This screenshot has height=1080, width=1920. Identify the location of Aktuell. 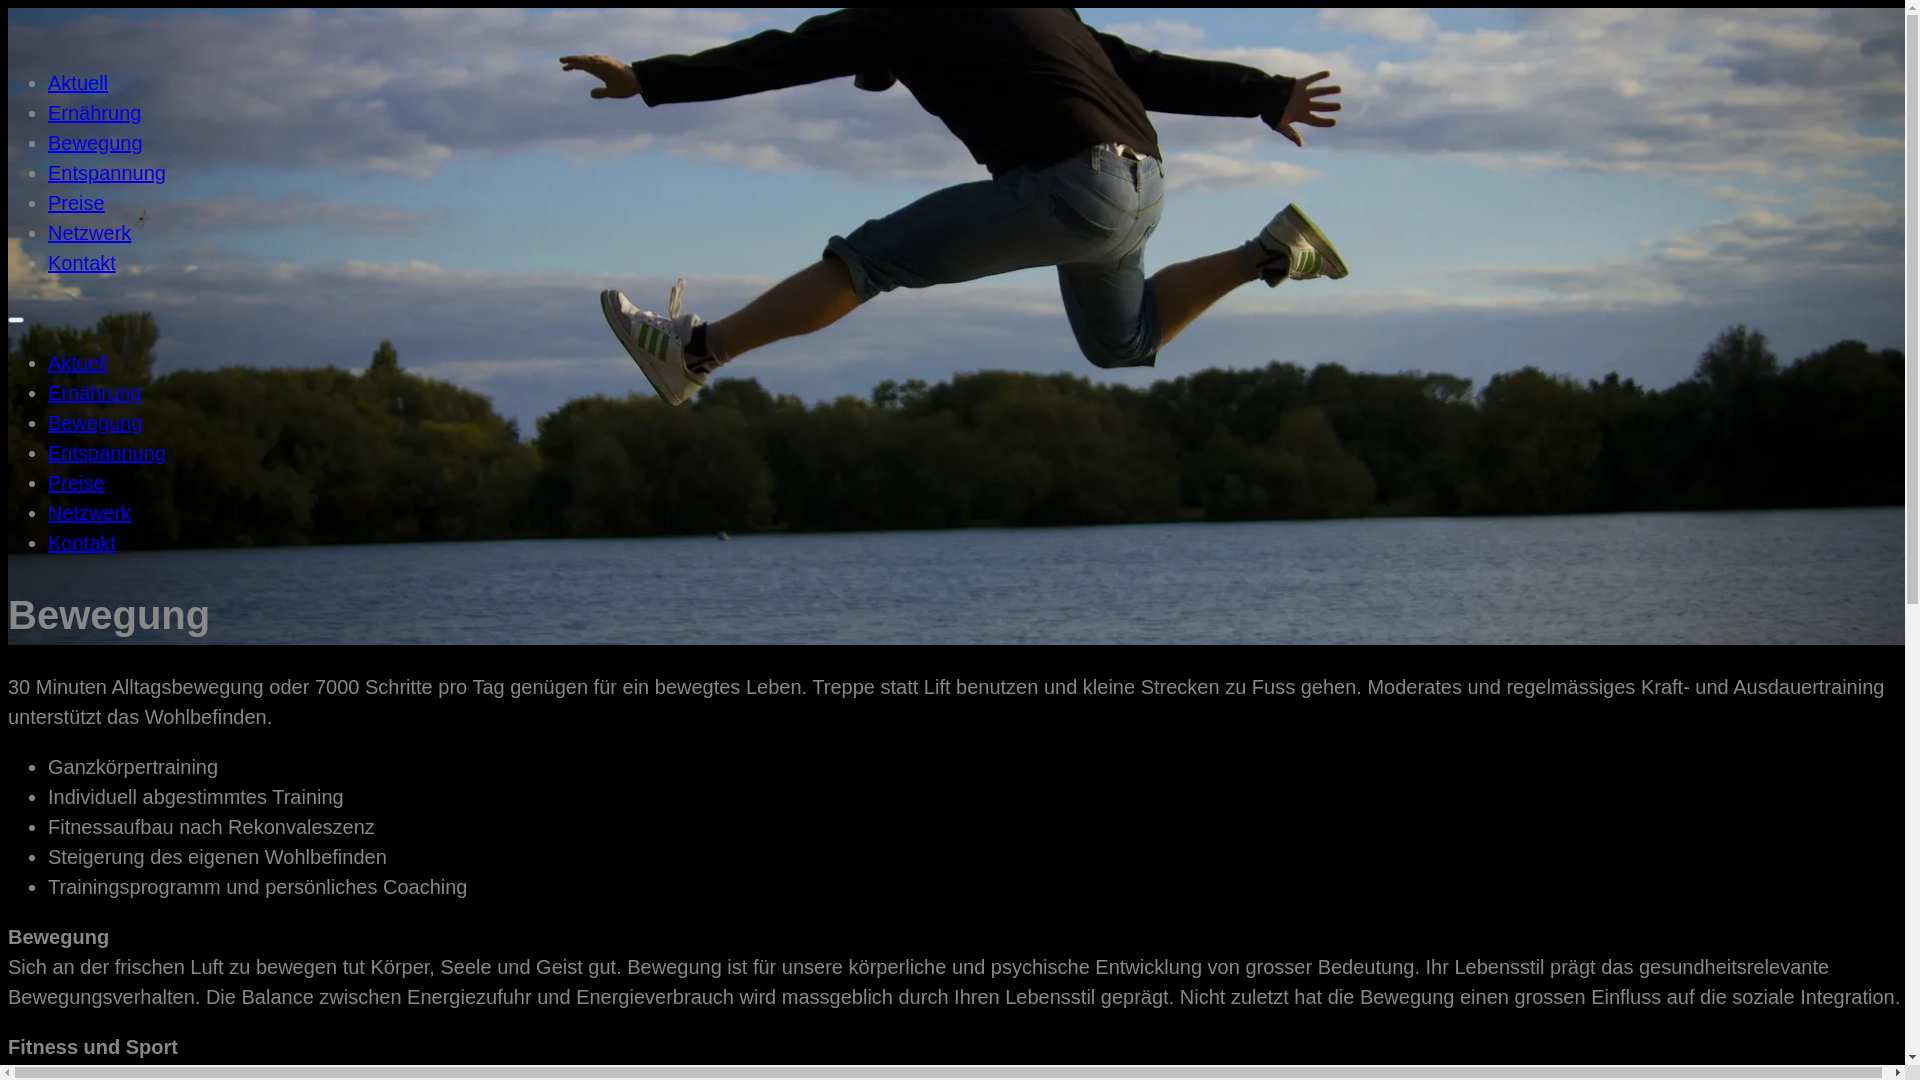
(78, 362).